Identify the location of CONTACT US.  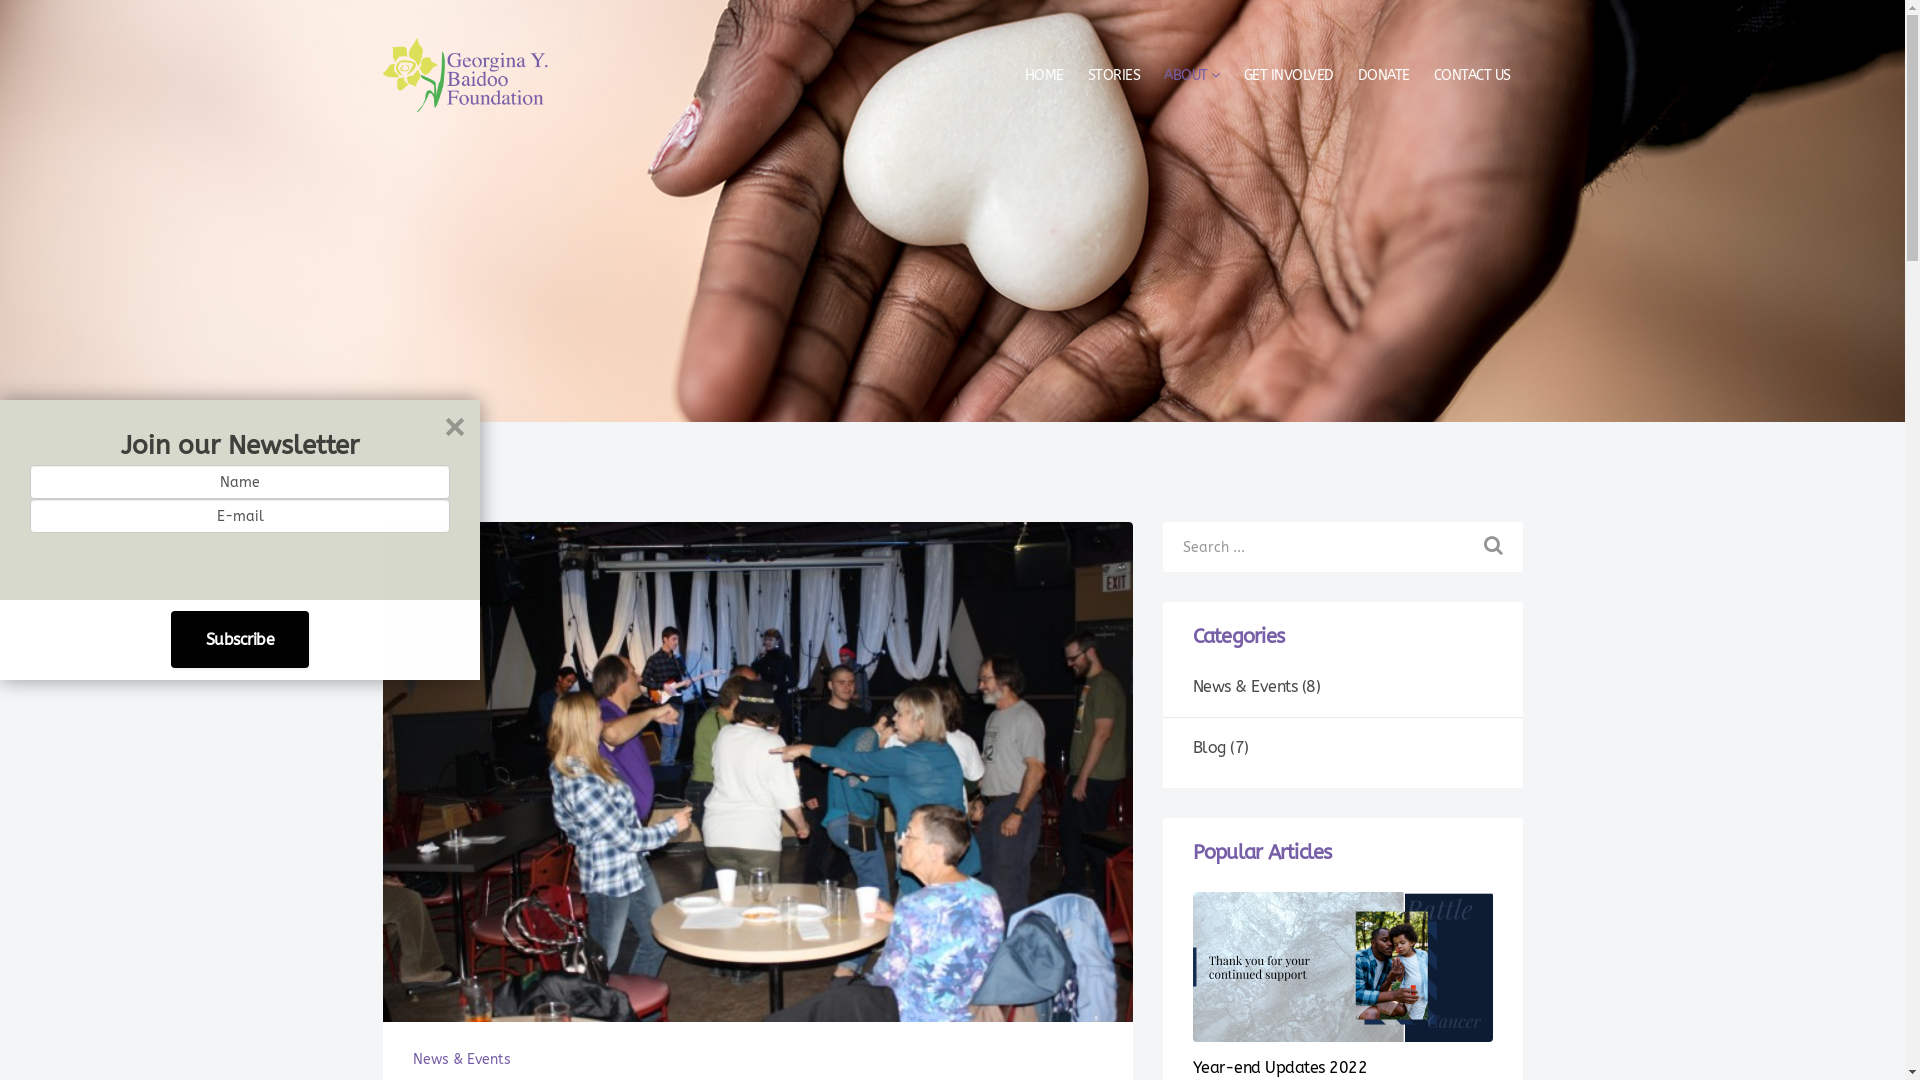
(1472, 76).